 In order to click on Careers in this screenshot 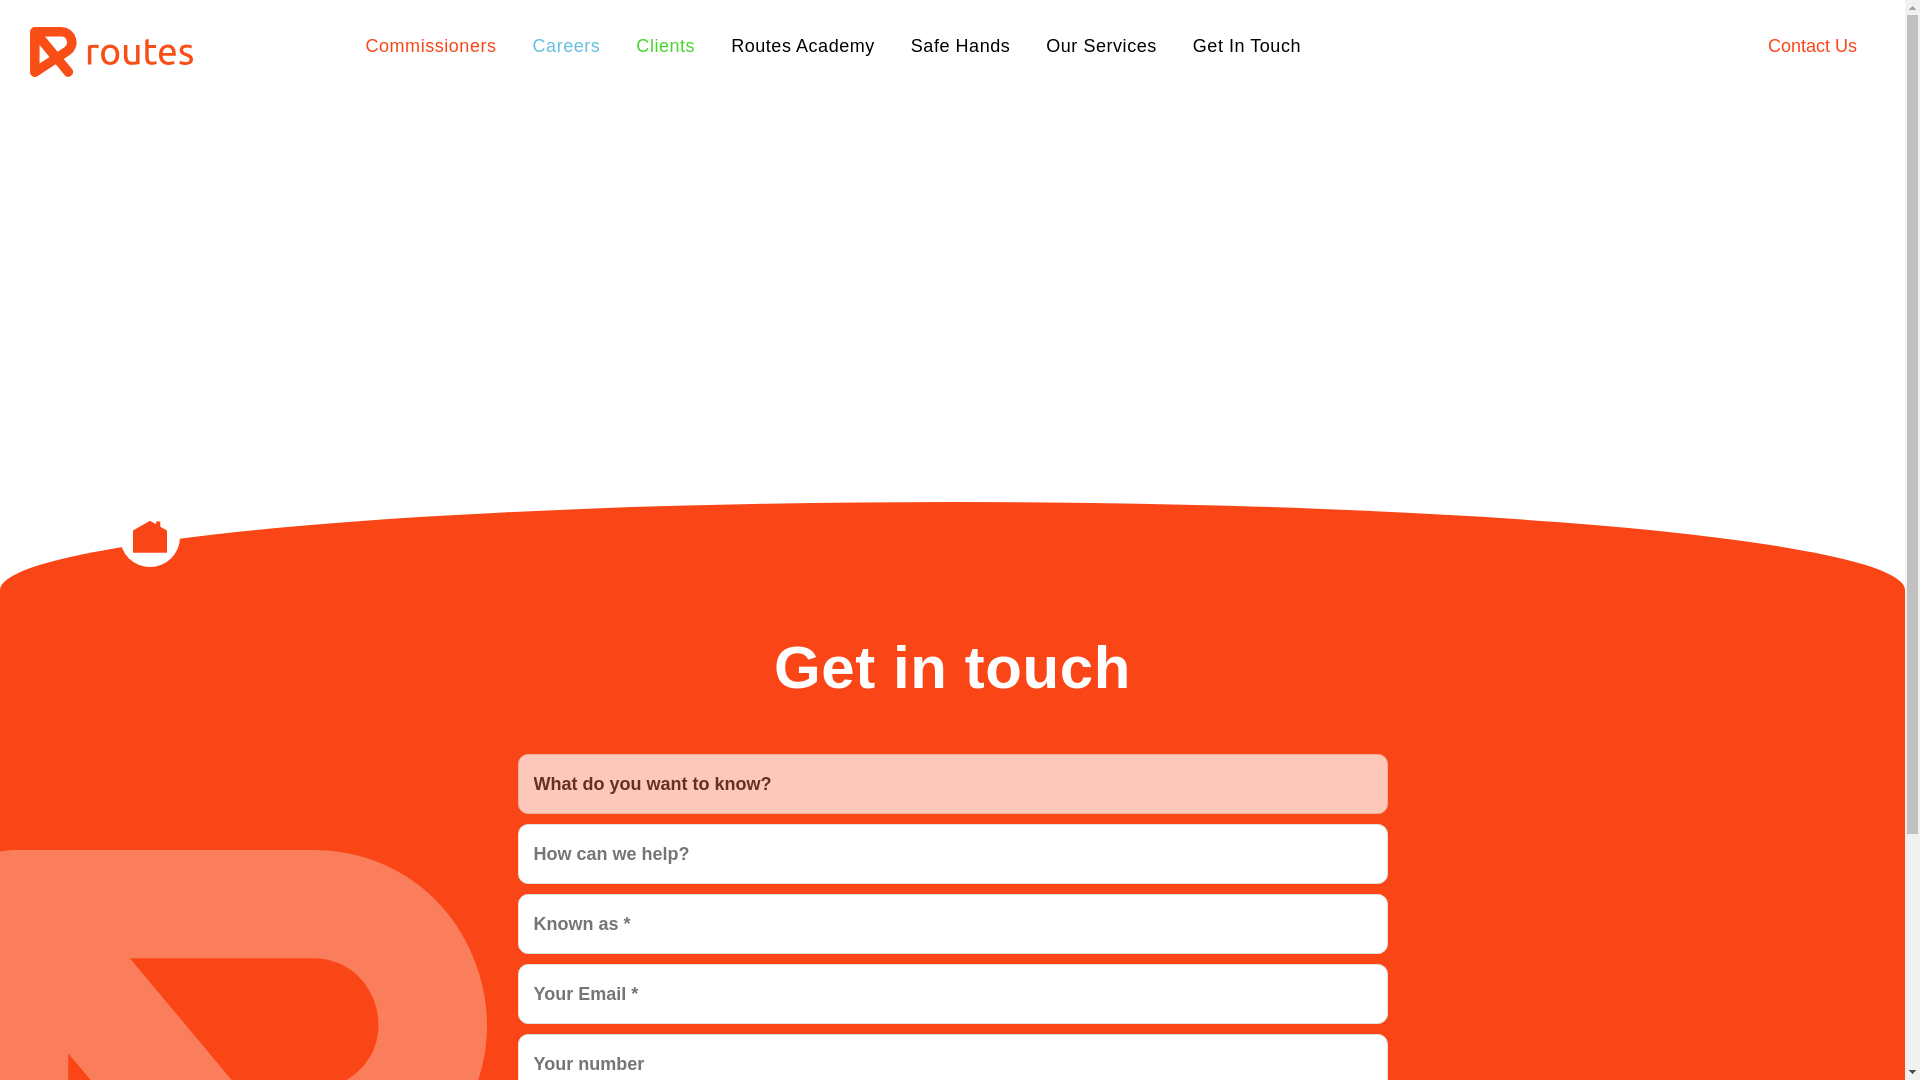, I will do `click(566, 46)`.